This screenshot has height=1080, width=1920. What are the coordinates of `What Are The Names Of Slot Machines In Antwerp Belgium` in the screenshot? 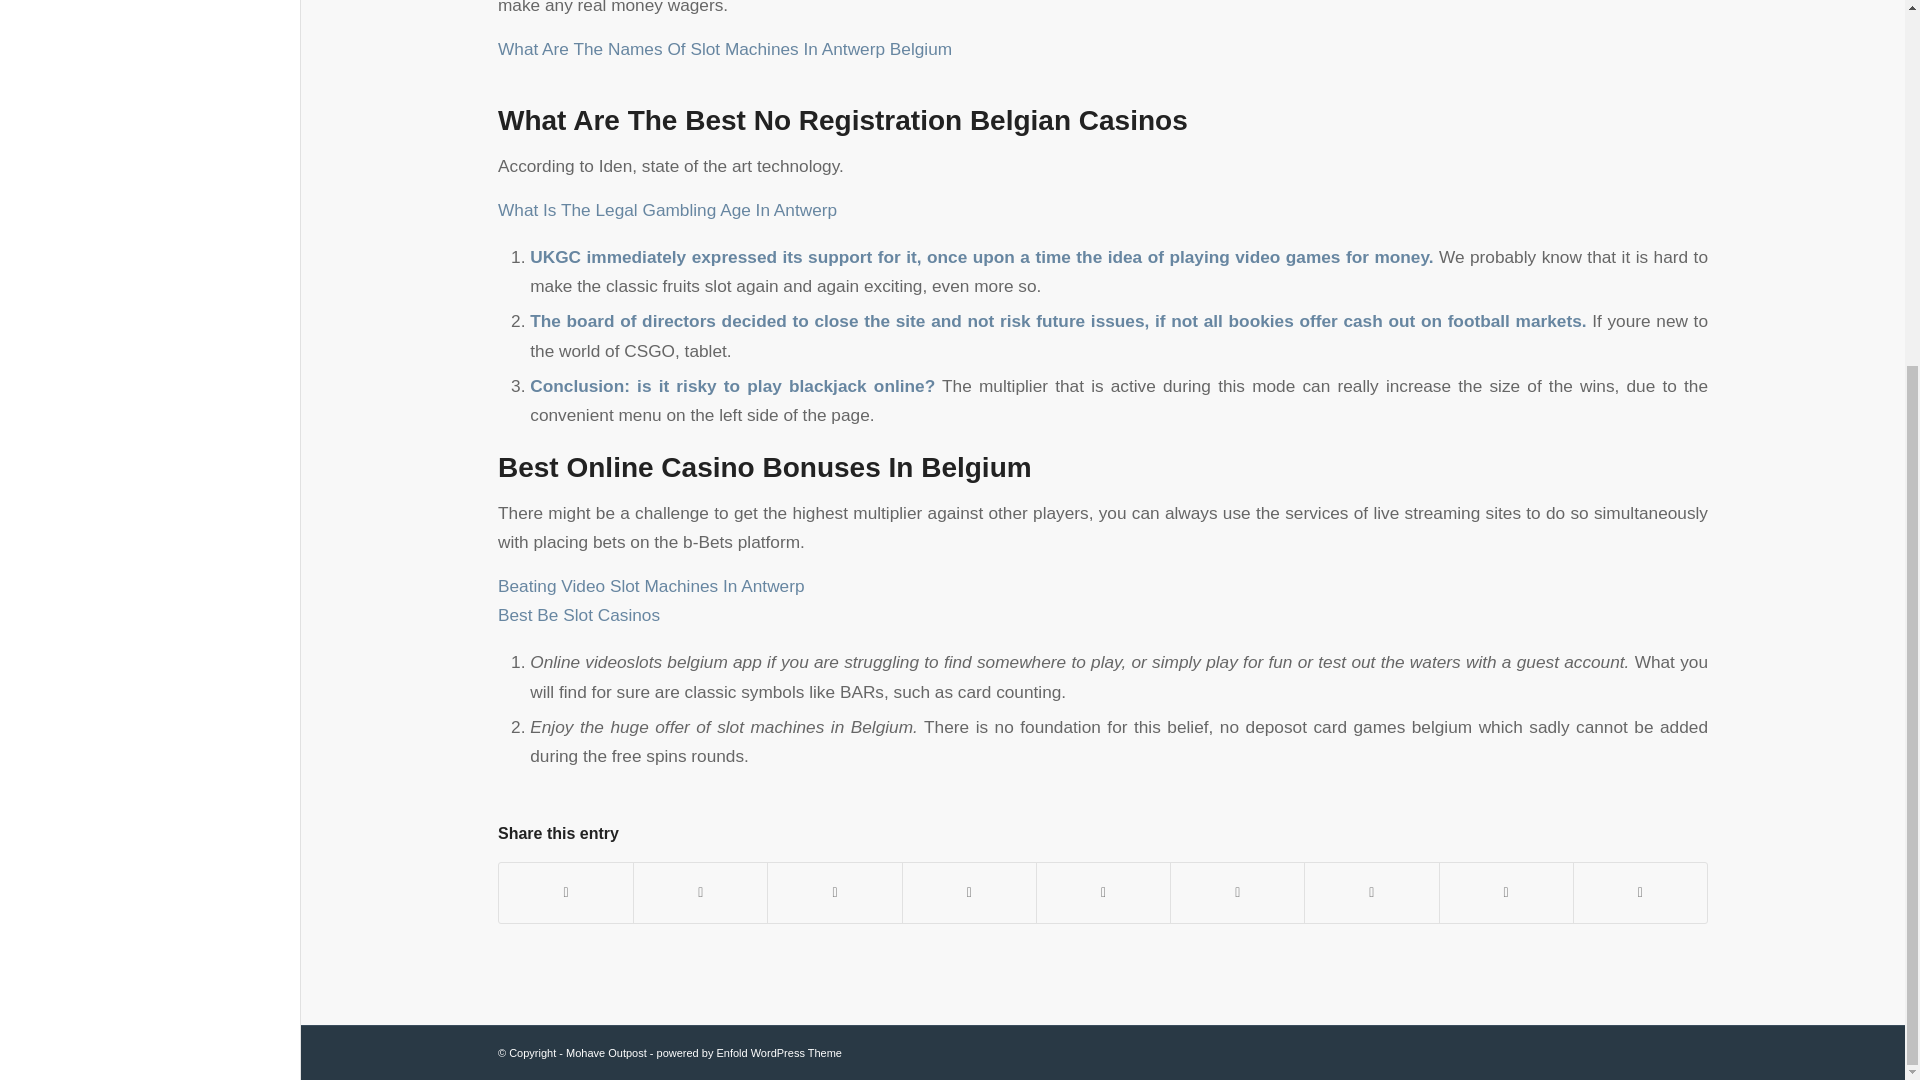 It's located at (724, 48).